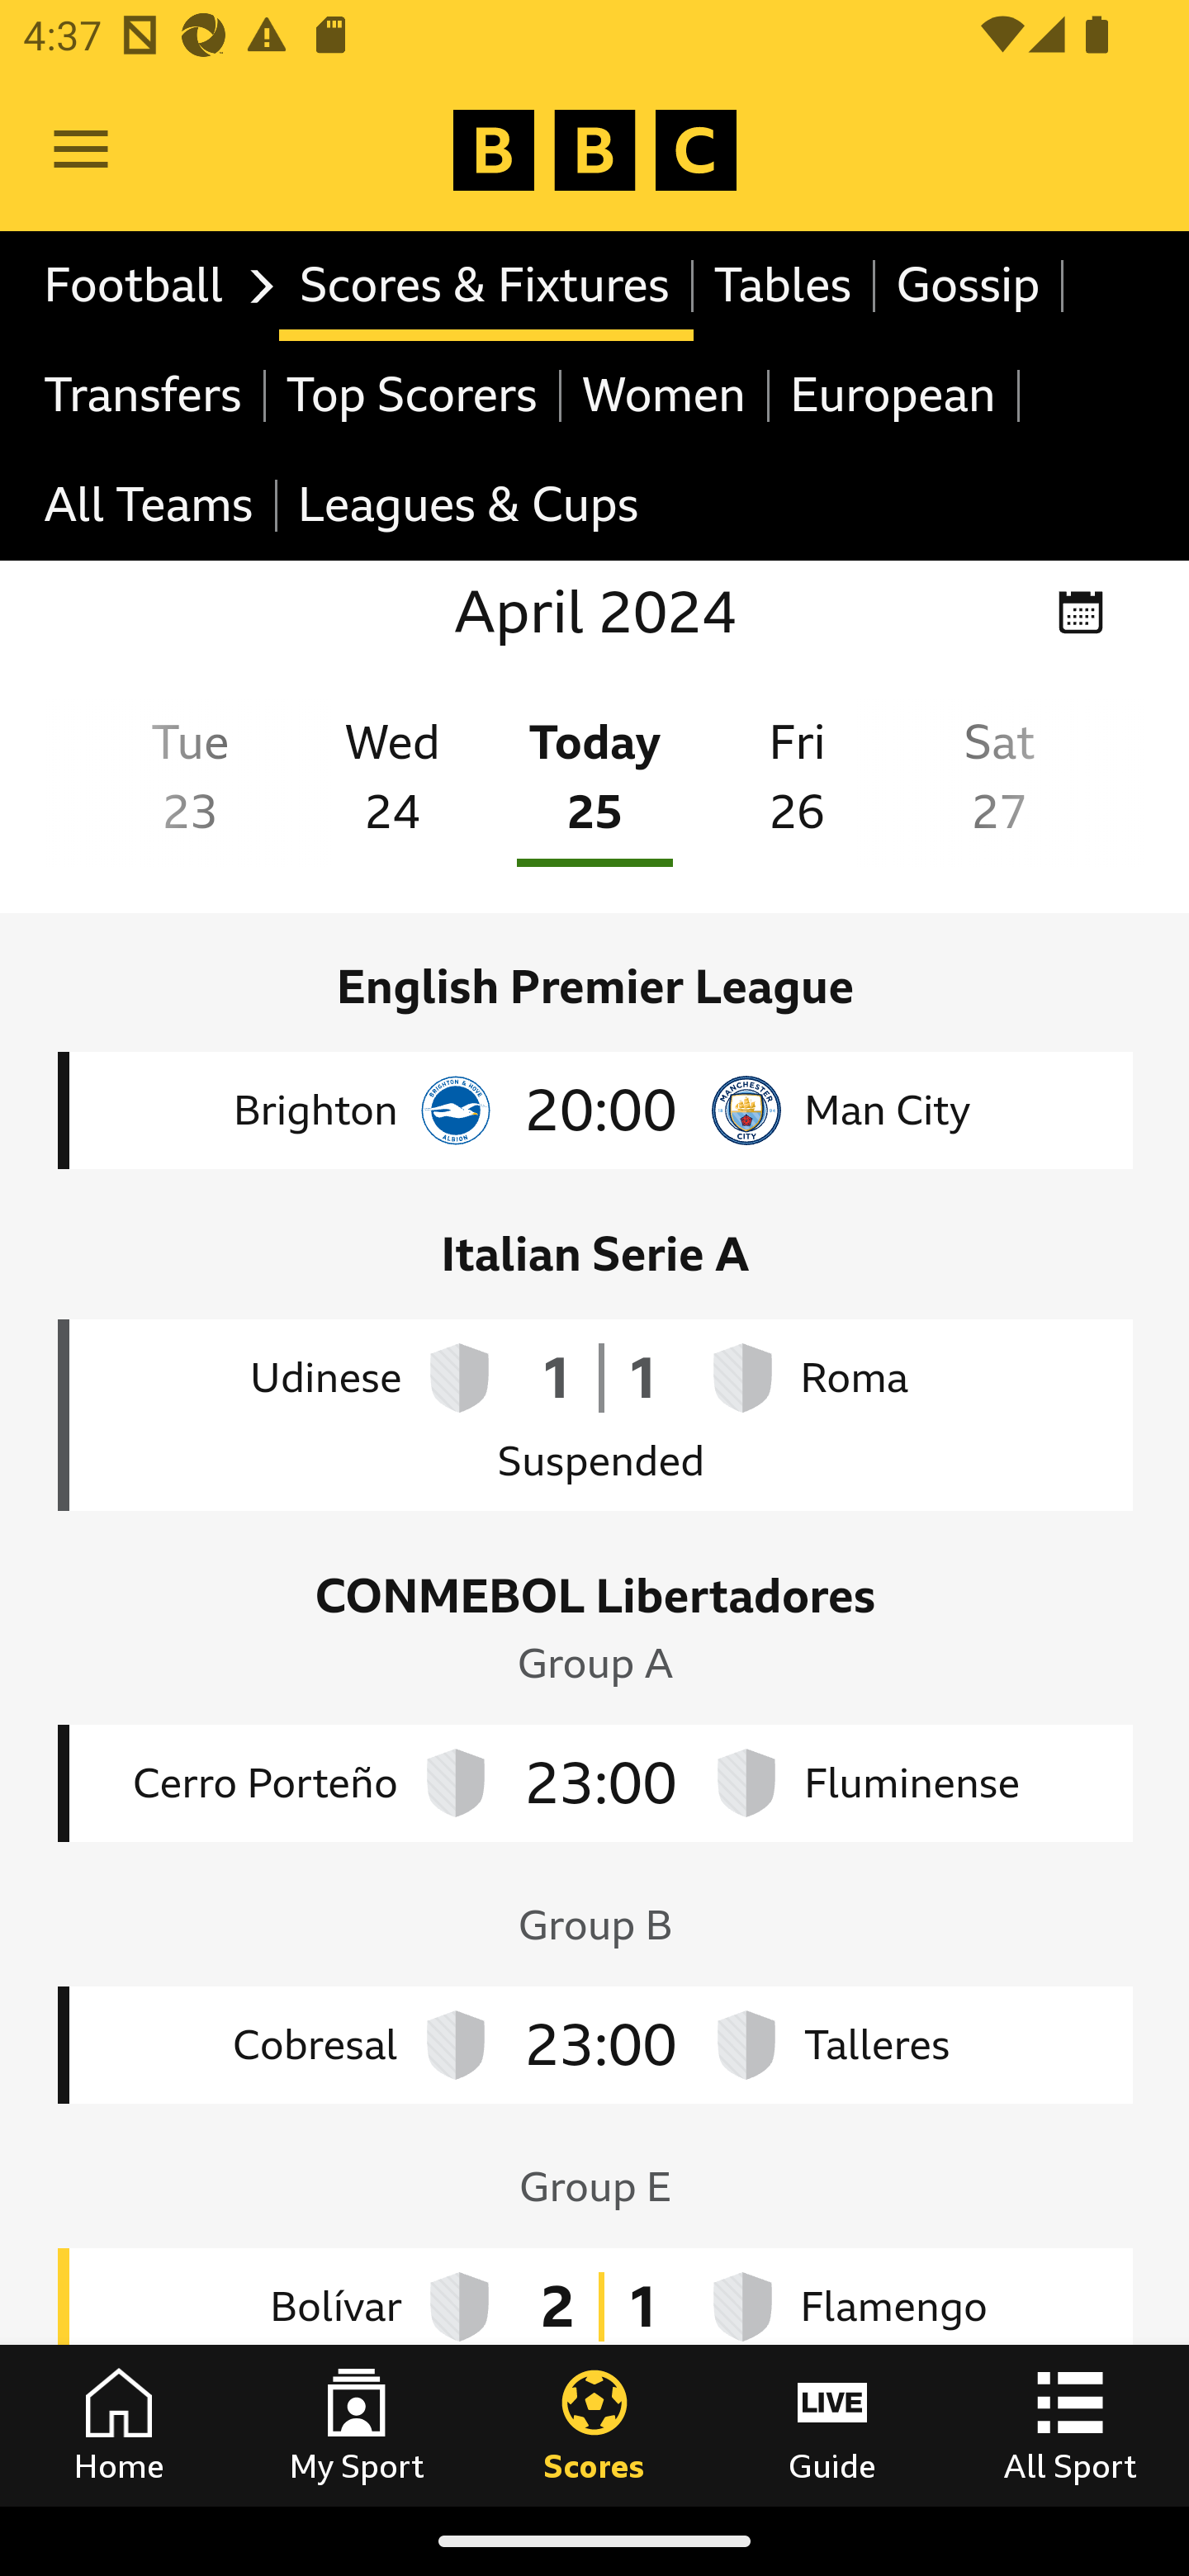 The width and height of the screenshot is (1189, 2576). What do you see at coordinates (467, 507) in the screenshot?
I see `Leagues & Cups` at bounding box center [467, 507].